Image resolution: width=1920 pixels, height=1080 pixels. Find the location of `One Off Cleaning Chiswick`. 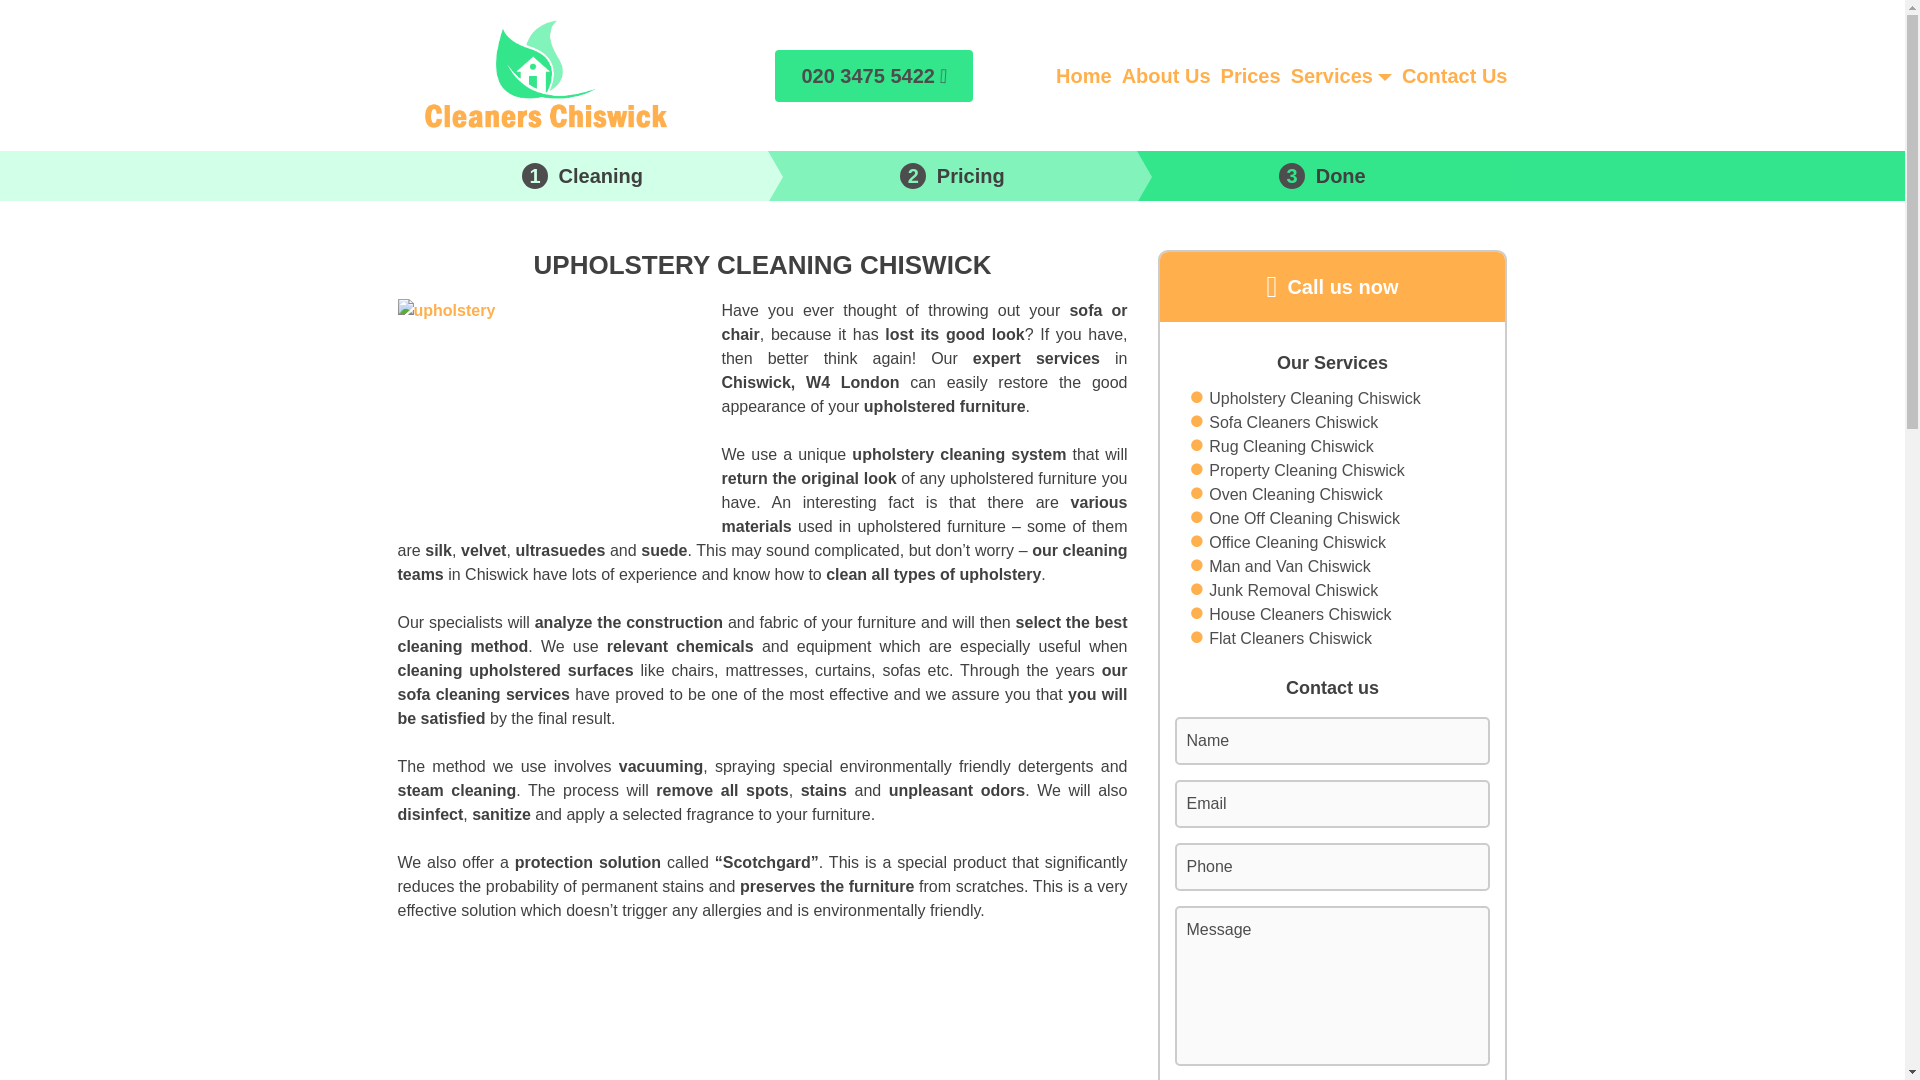

One Off Cleaning Chiswick is located at coordinates (1304, 518).